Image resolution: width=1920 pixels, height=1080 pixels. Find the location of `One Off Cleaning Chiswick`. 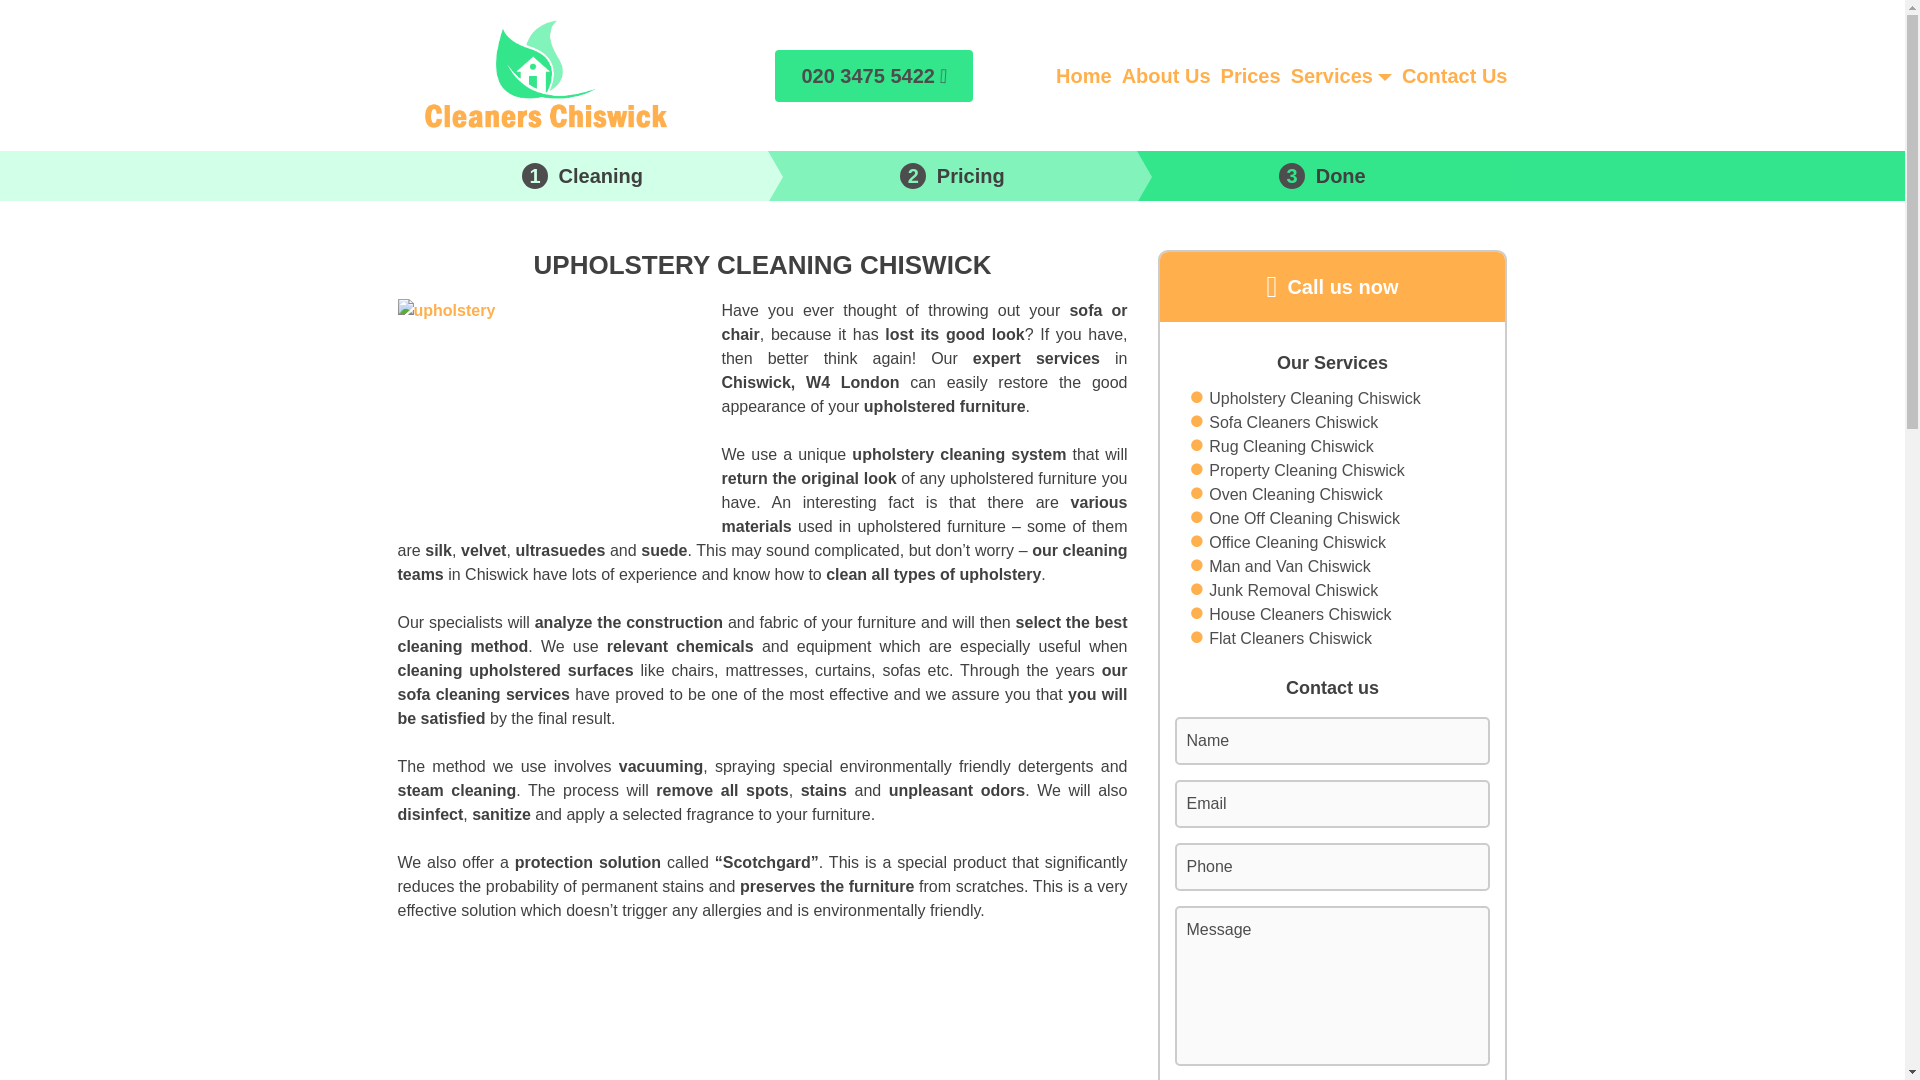

One Off Cleaning Chiswick is located at coordinates (1304, 518).